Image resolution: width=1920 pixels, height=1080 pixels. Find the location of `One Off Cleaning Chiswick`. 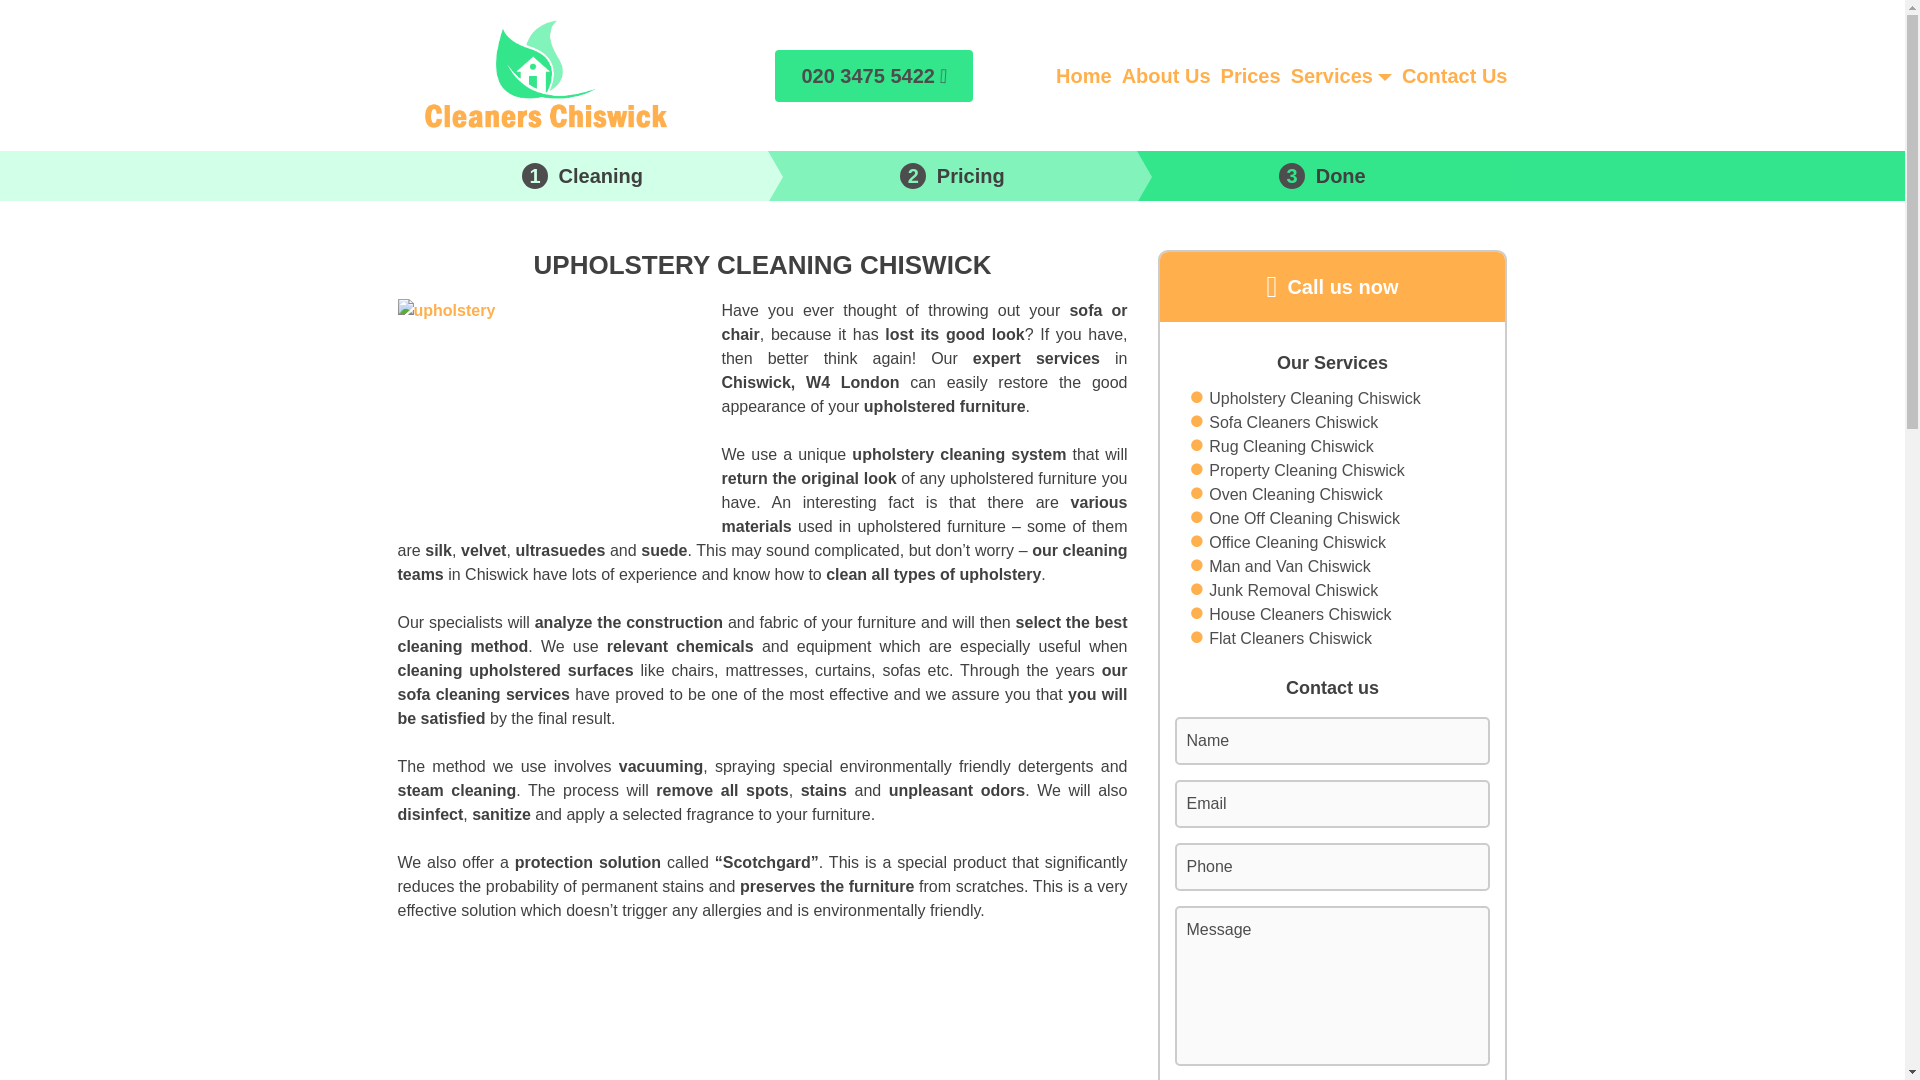

One Off Cleaning Chiswick is located at coordinates (1304, 518).